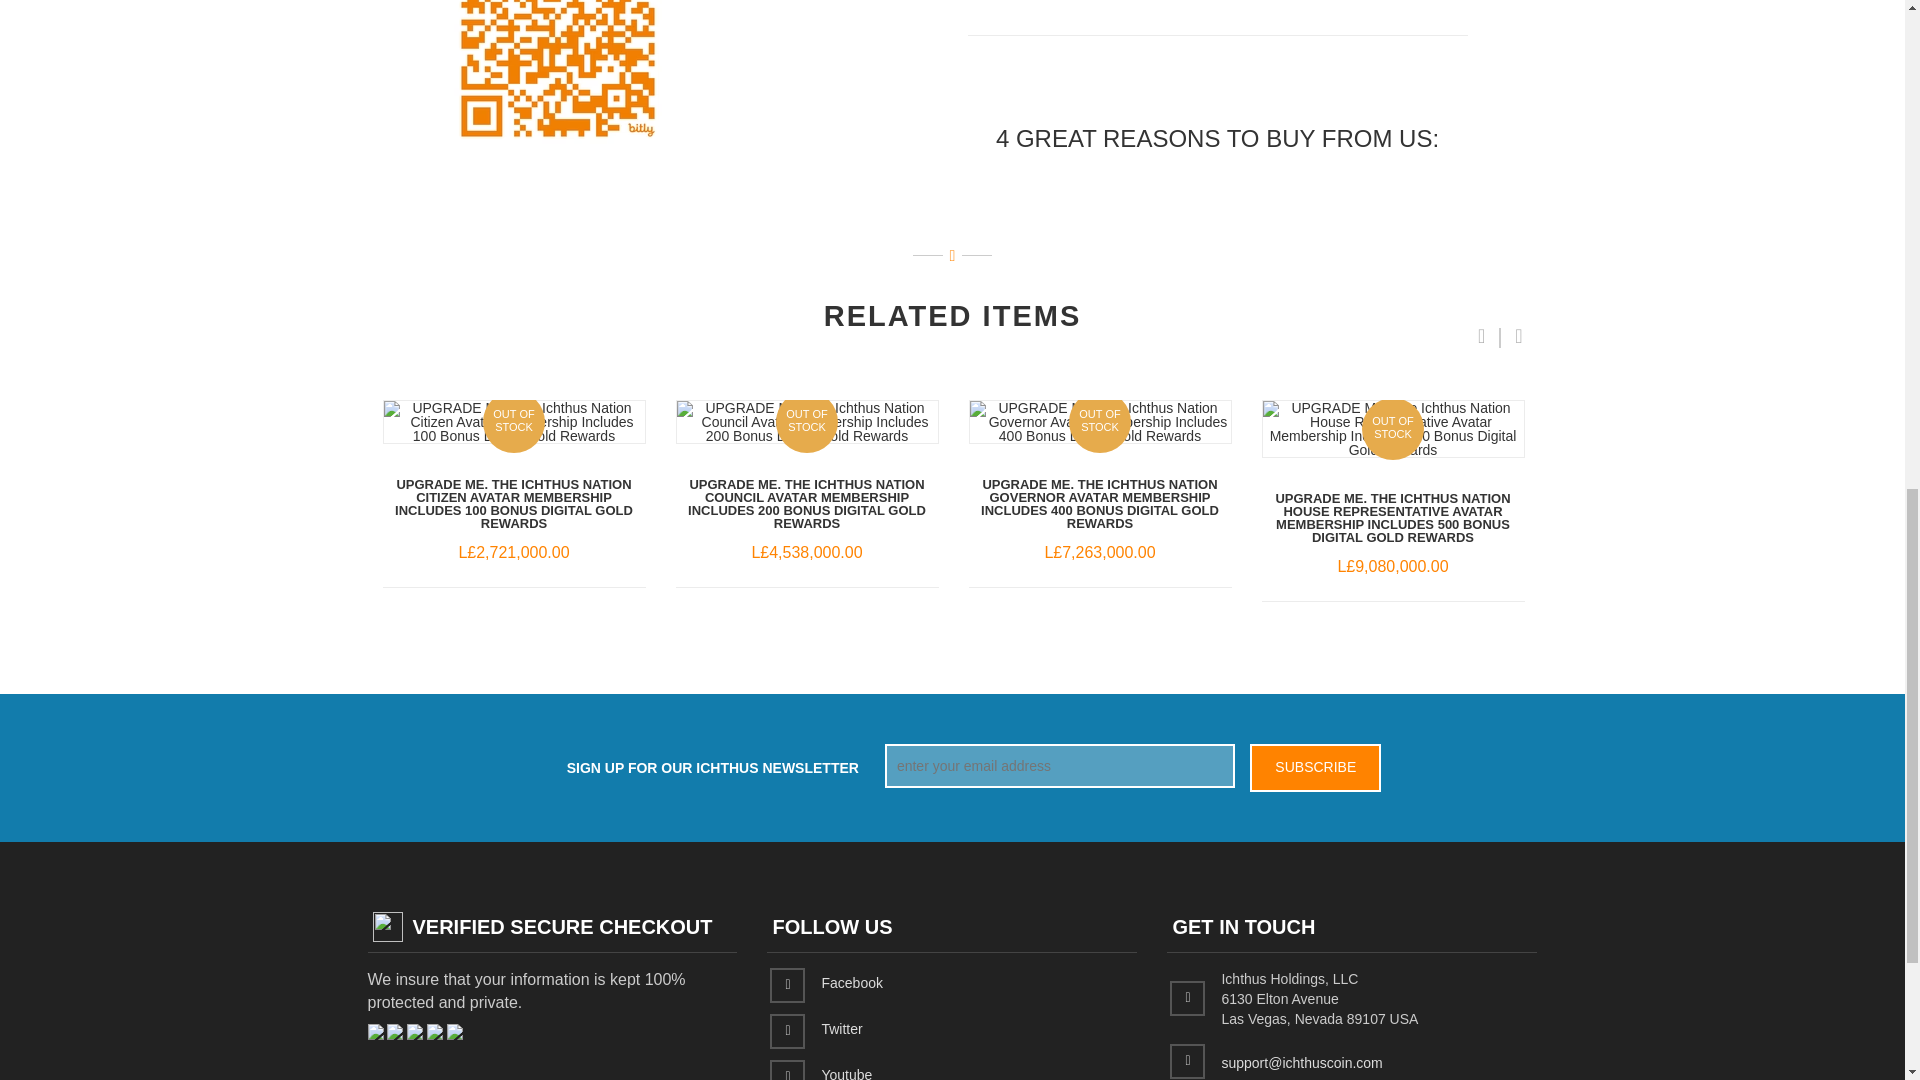 This screenshot has width=1920, height=1080. Describe the element at coordinates (846, 1072) in the screenshot. I see `IchthusMug on Youtube` at that location.